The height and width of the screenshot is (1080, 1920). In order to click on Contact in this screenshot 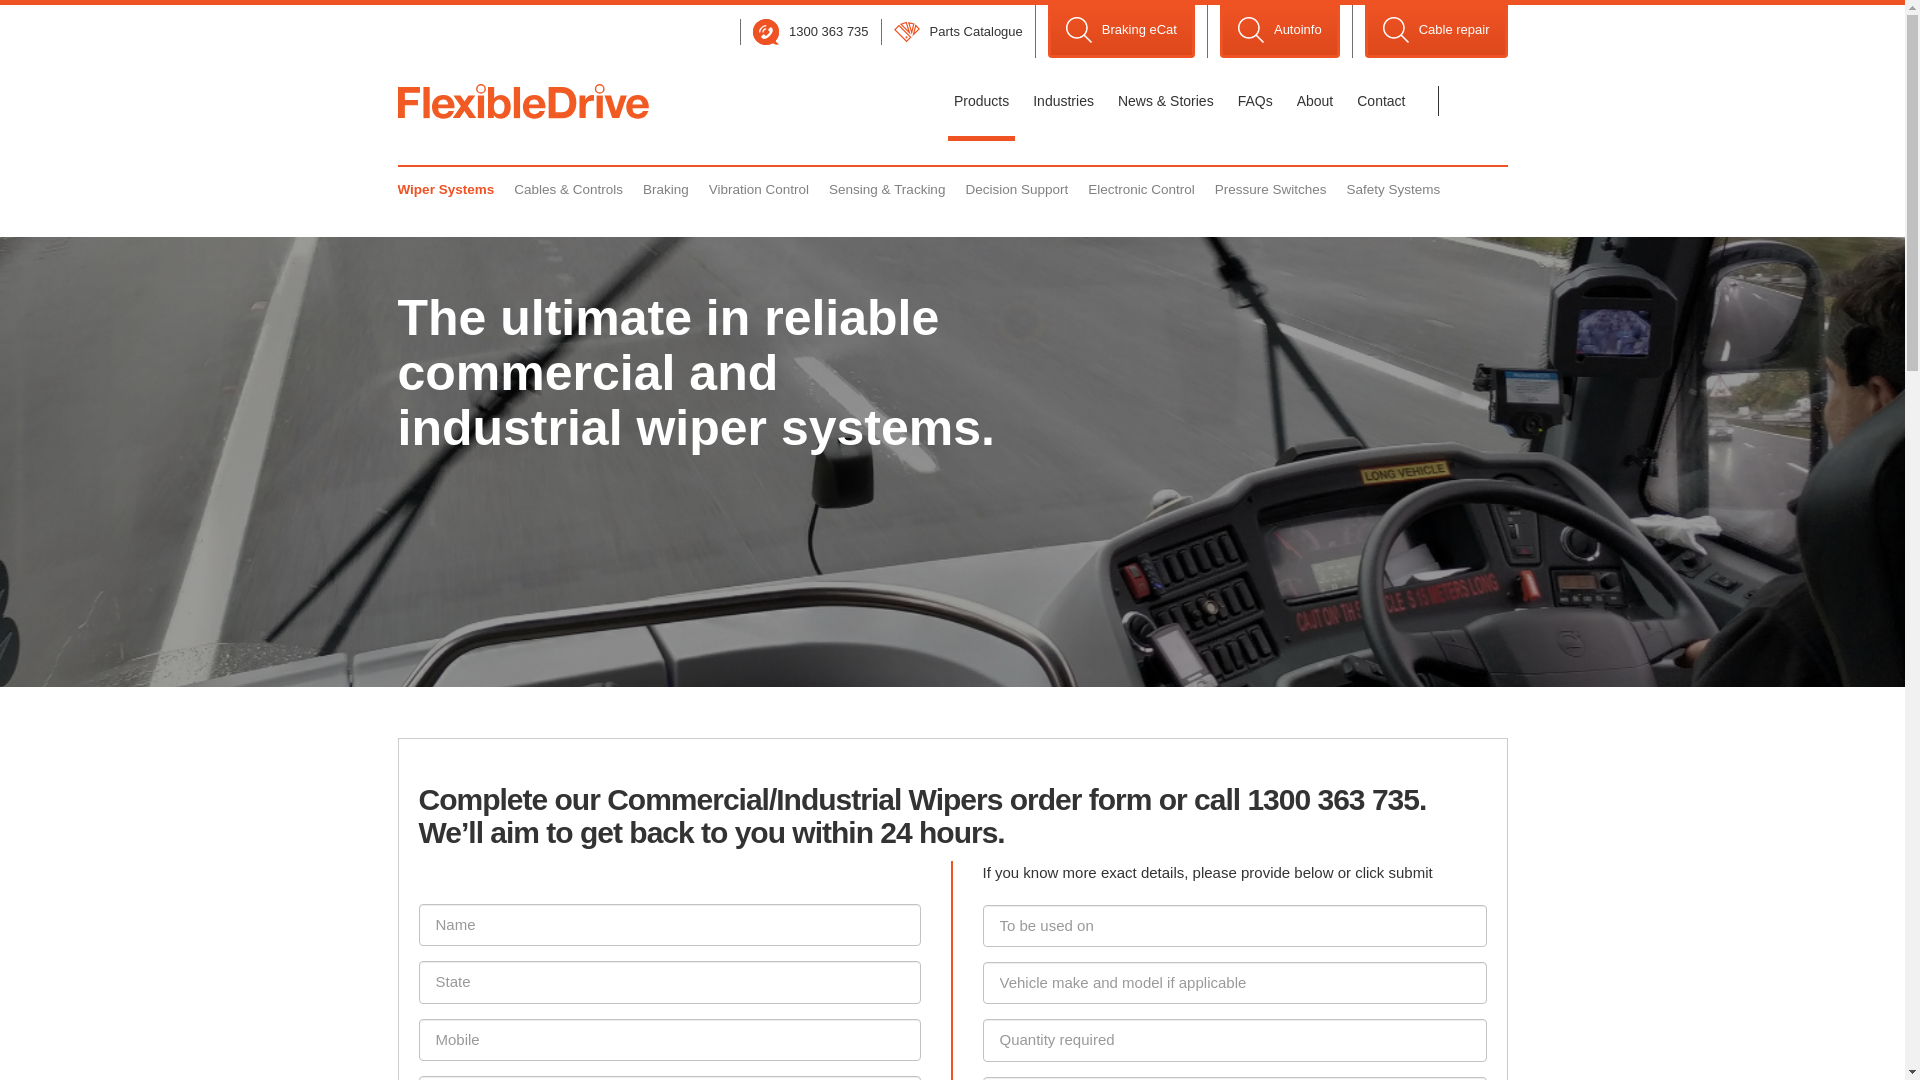, I will do `click(1381, 101)`.